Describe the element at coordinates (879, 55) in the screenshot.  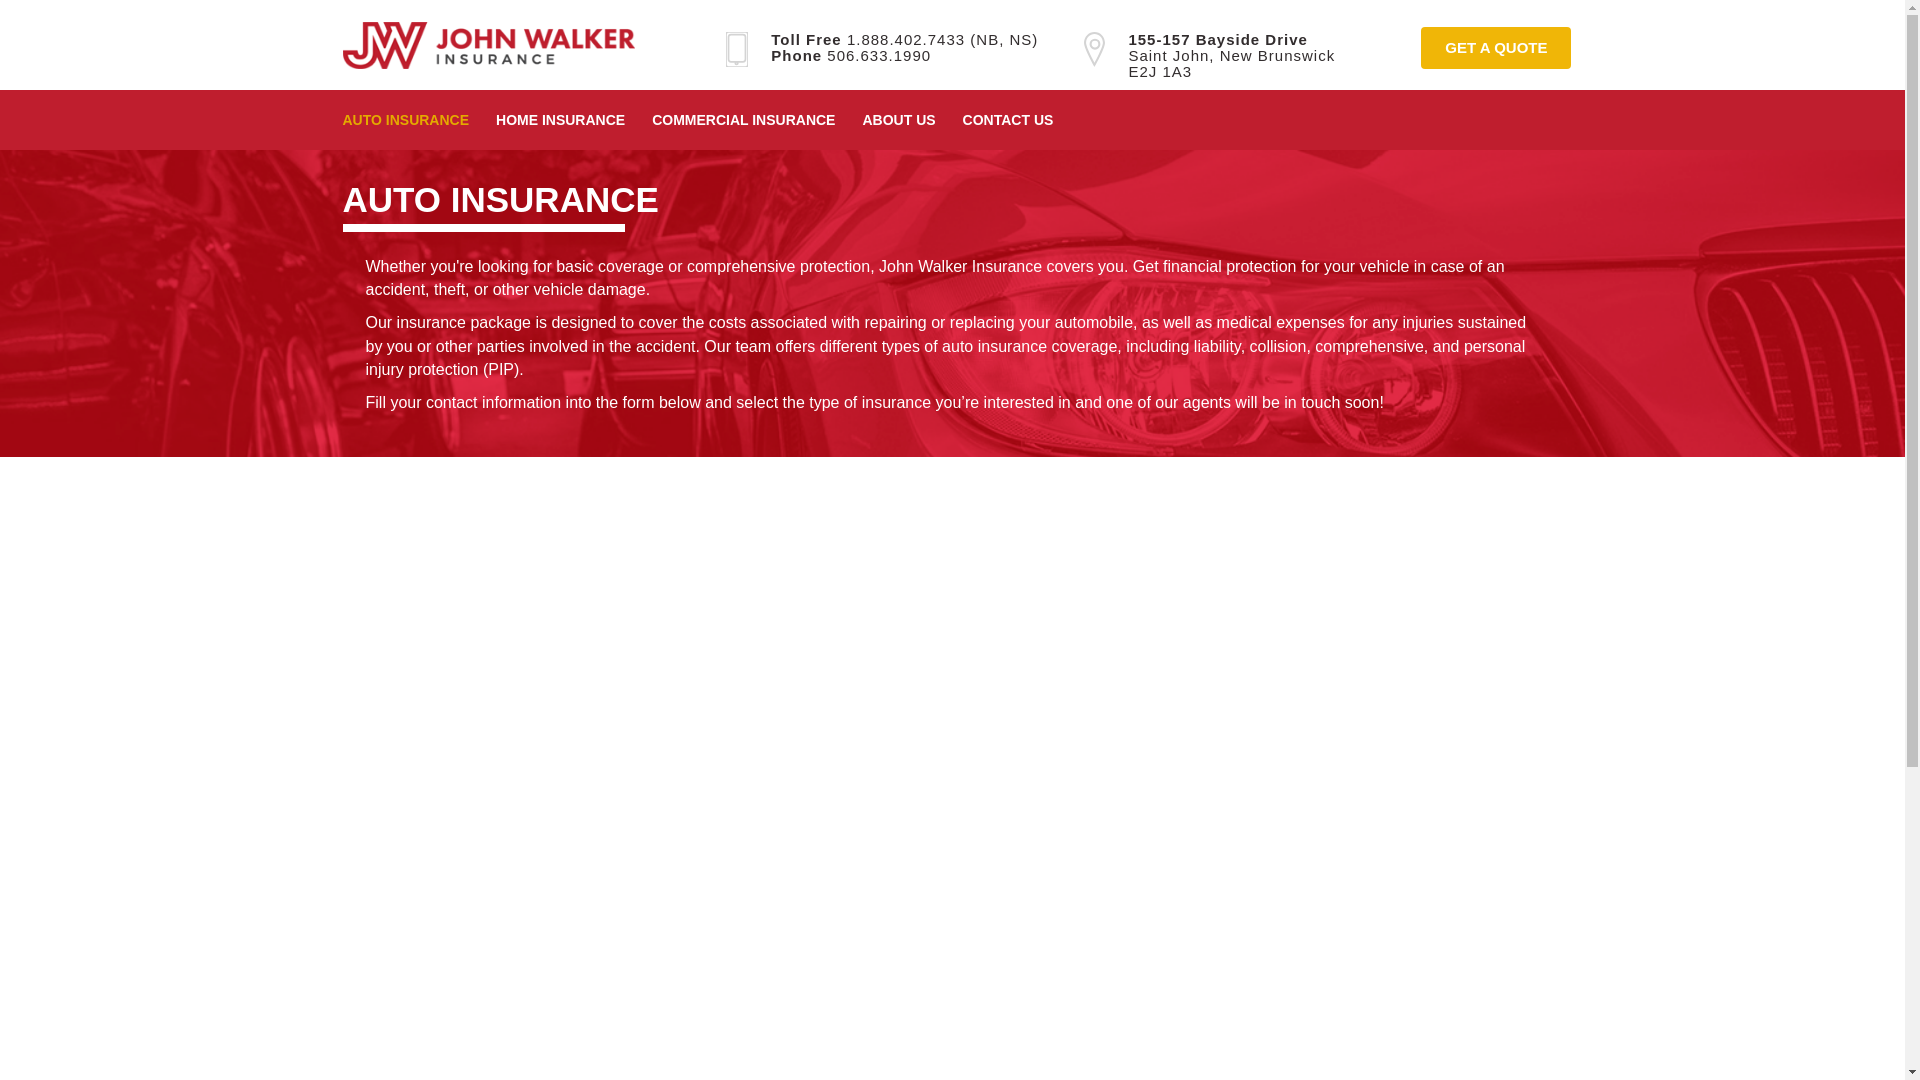
I see `506.633.1990` at that location.